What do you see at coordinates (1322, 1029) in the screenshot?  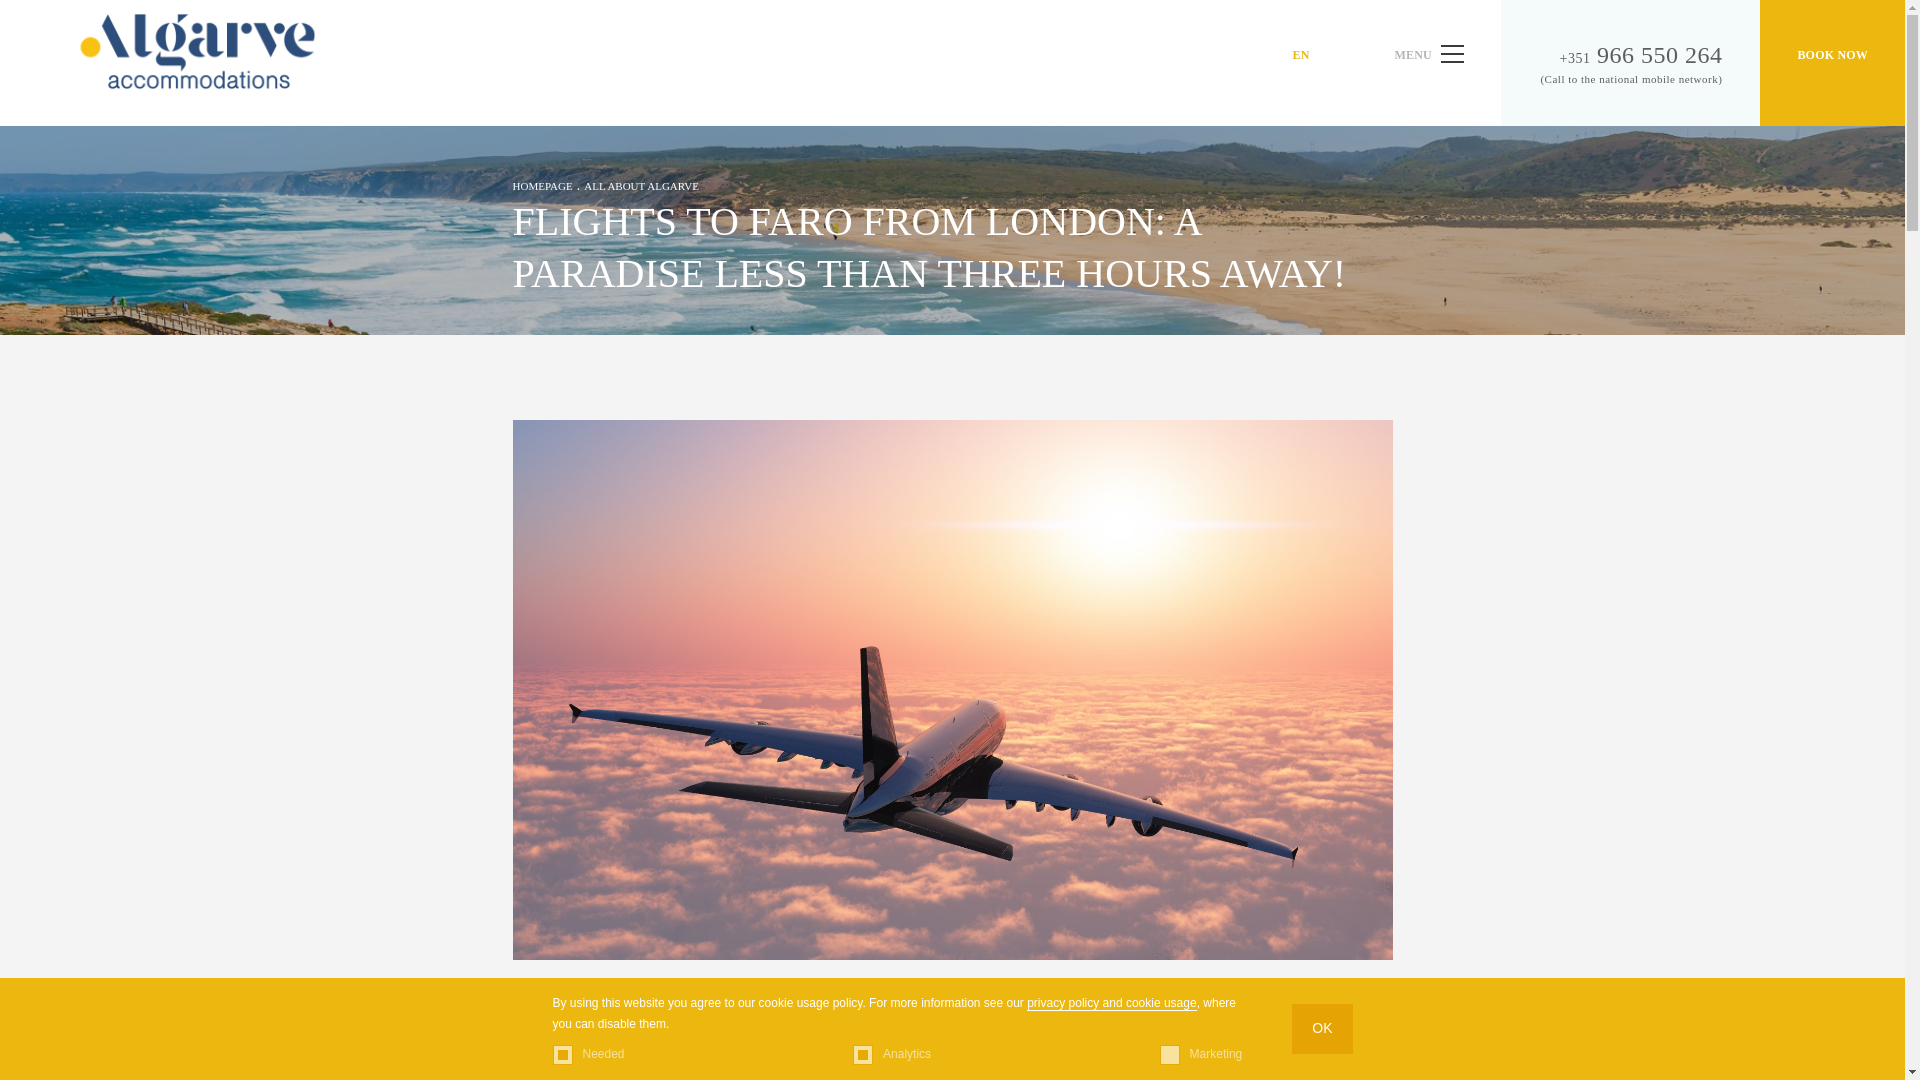 I see `OK` at bounding box center [1322, 1029].